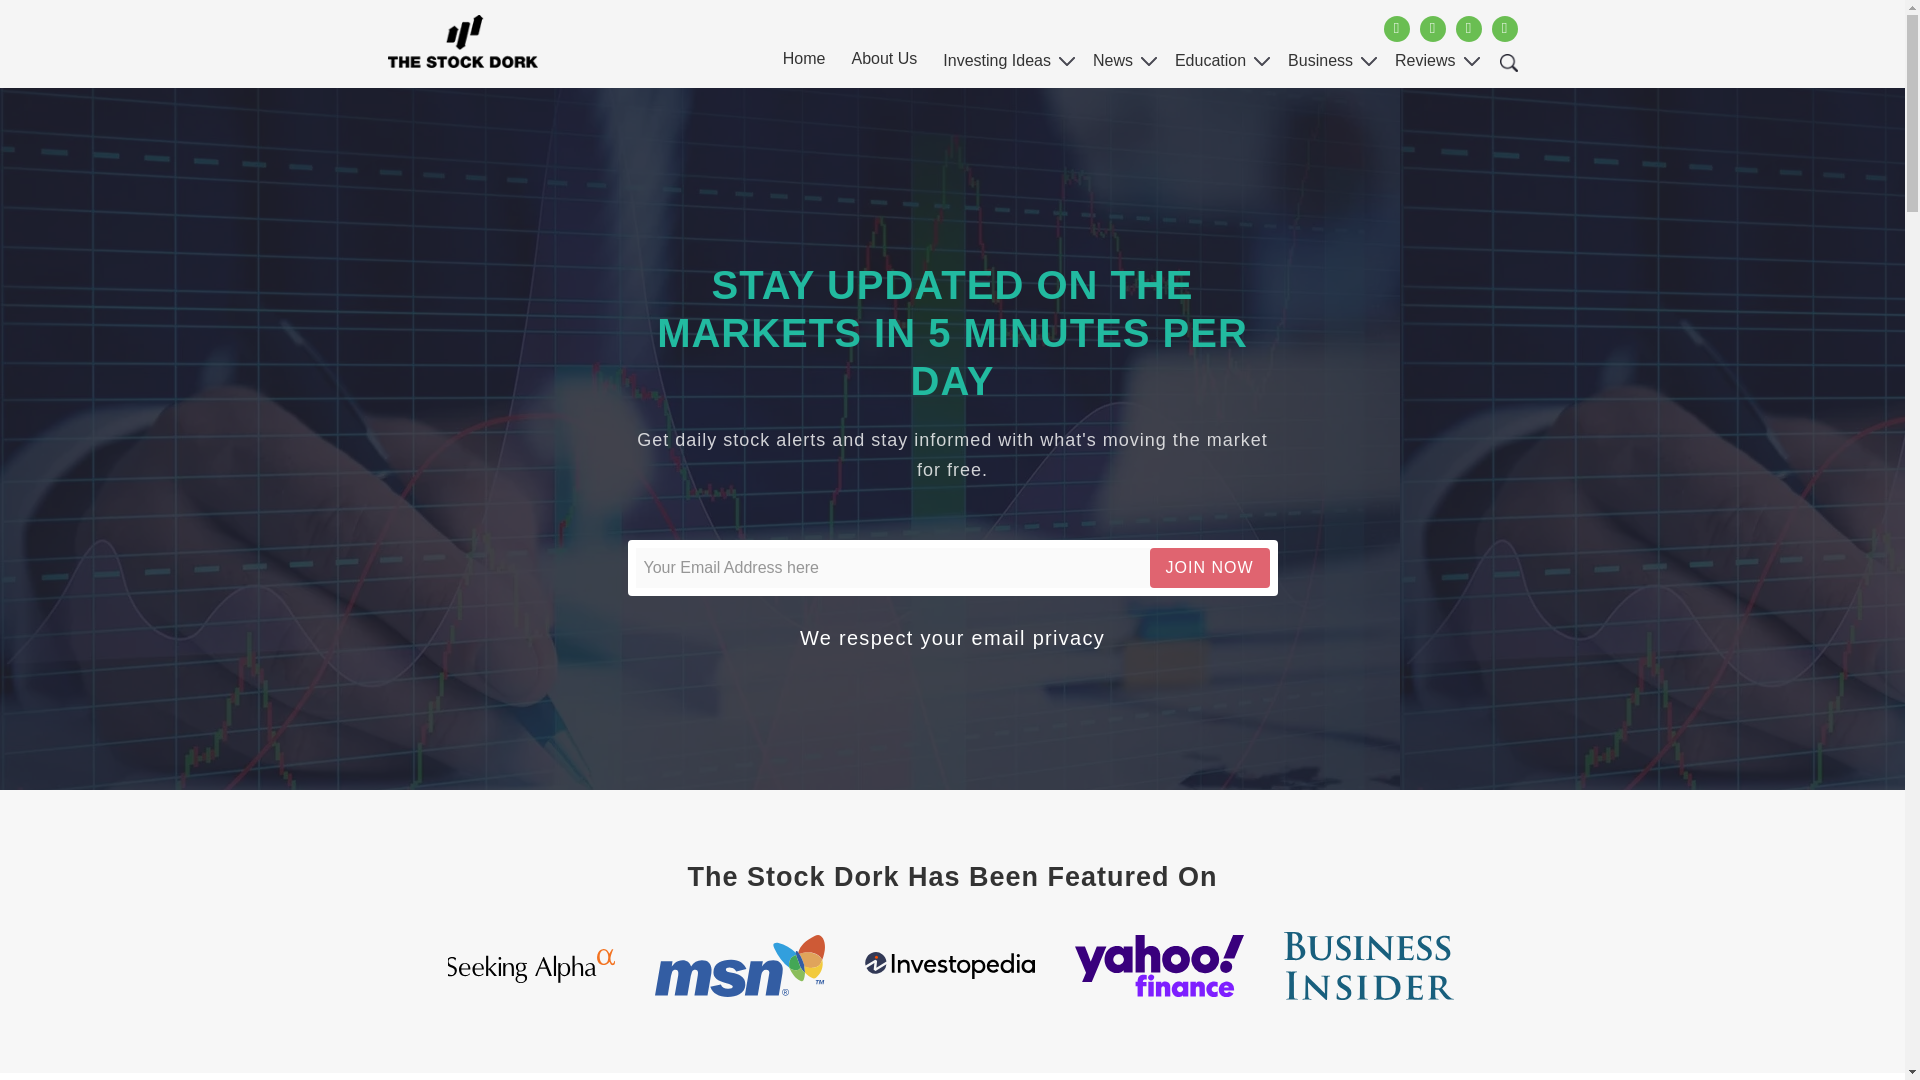 This screenshot has height=1080, width=1920. I want to click on Privacy Policy, so click(1038, 638).